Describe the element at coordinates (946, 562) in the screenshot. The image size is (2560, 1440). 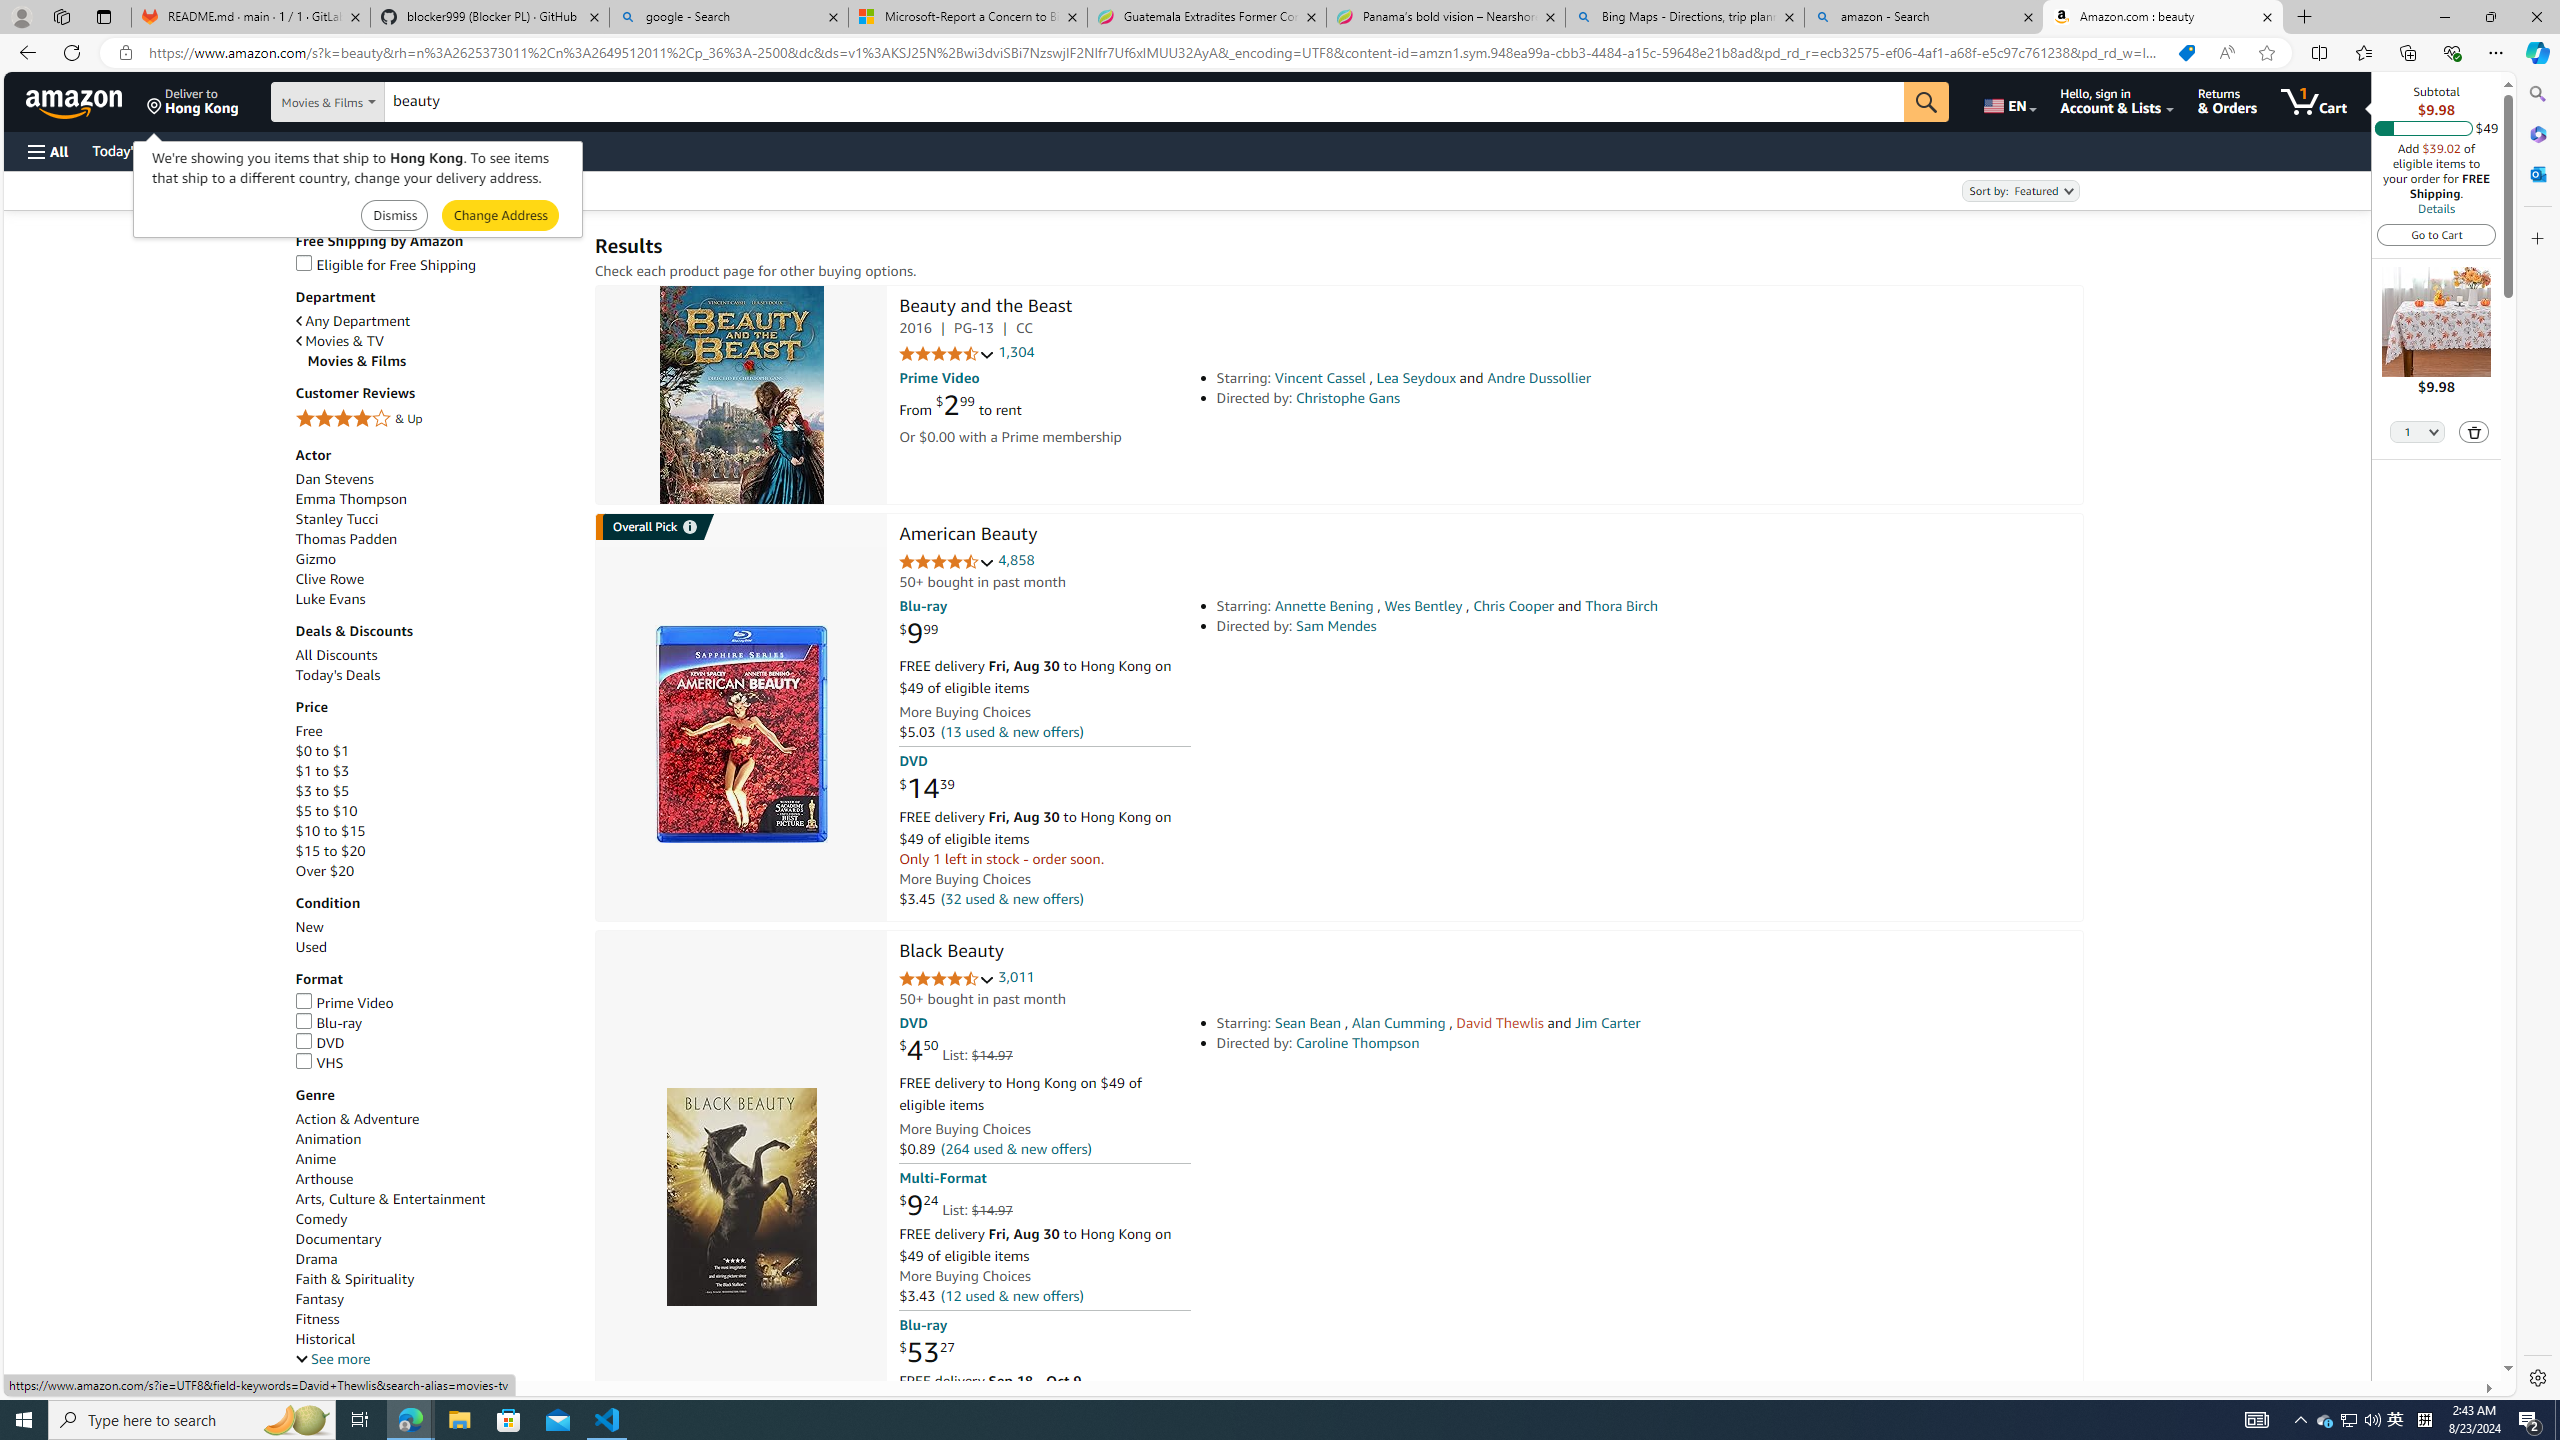
I see `4.6 out of 5 stars` at that location.